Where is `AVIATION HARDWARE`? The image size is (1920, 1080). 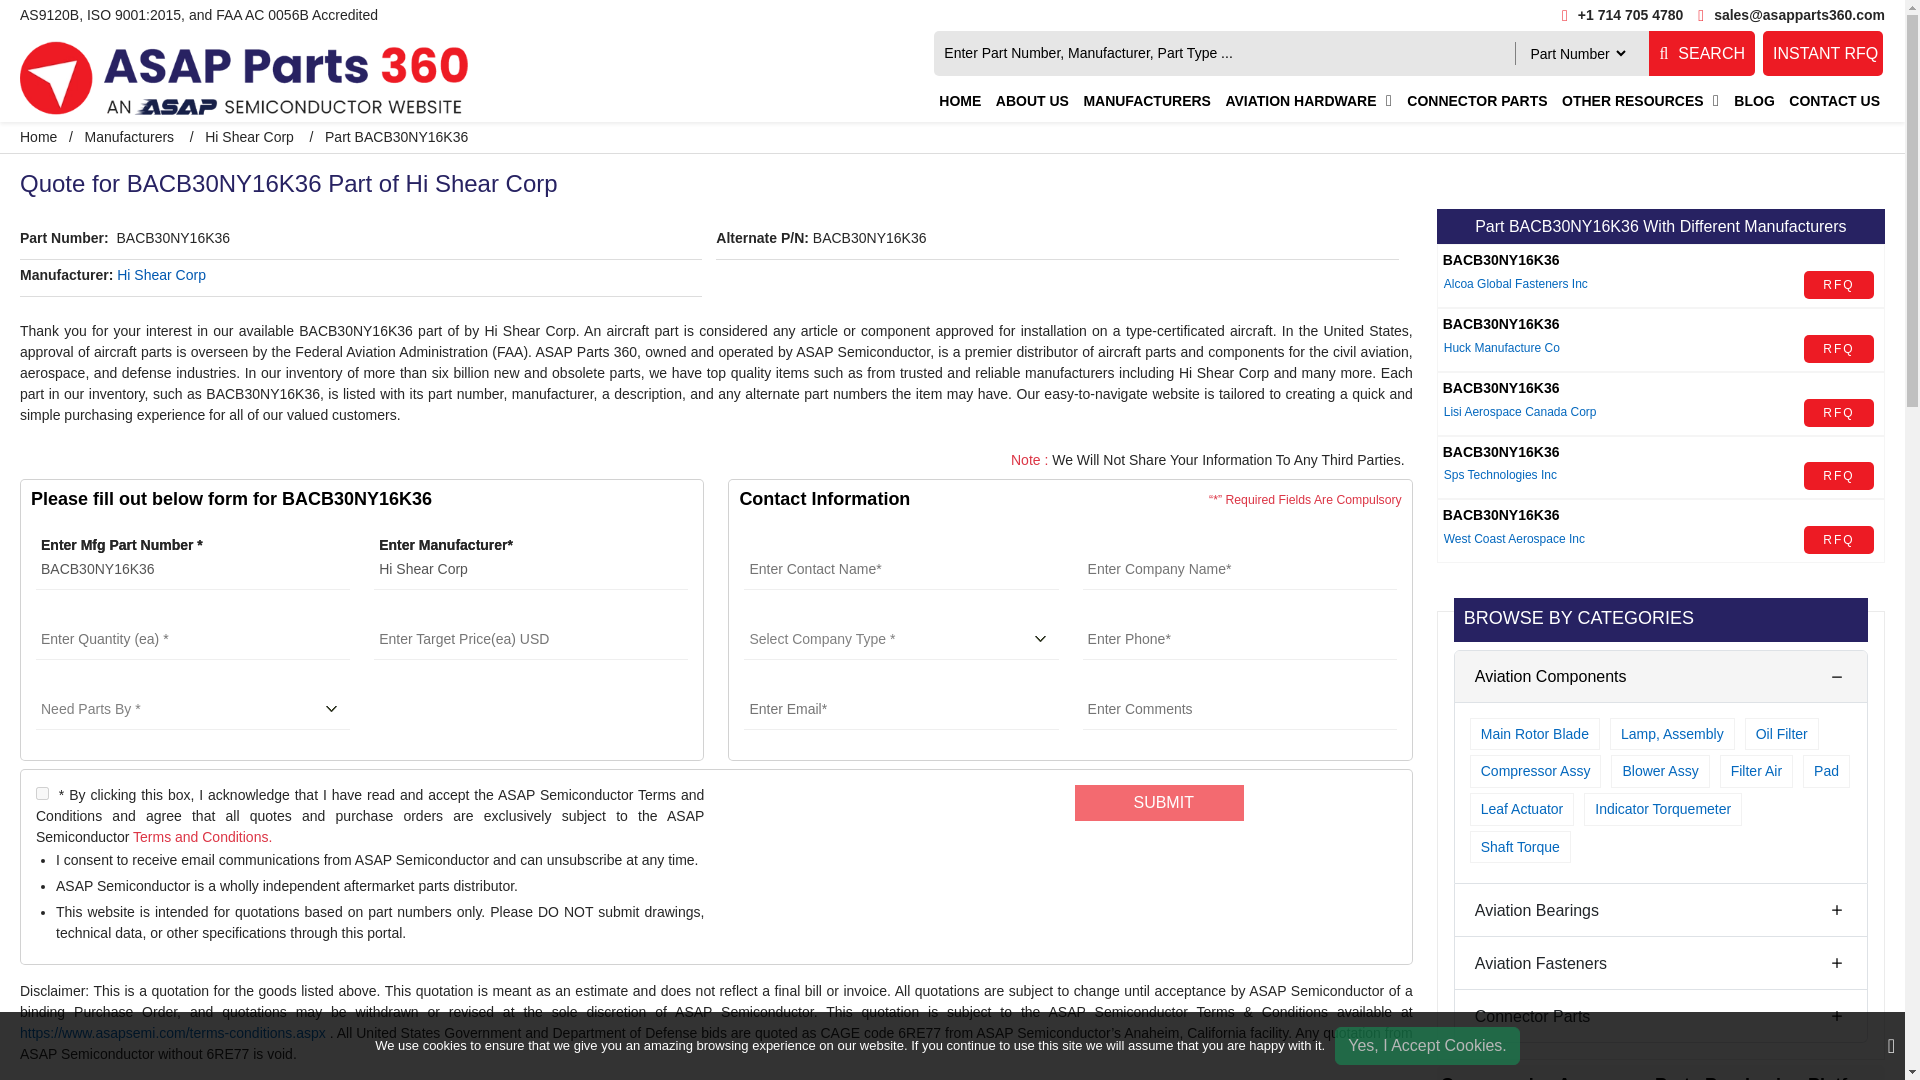
AVIATION HARDWARE is located at coordinates (1300, 102).